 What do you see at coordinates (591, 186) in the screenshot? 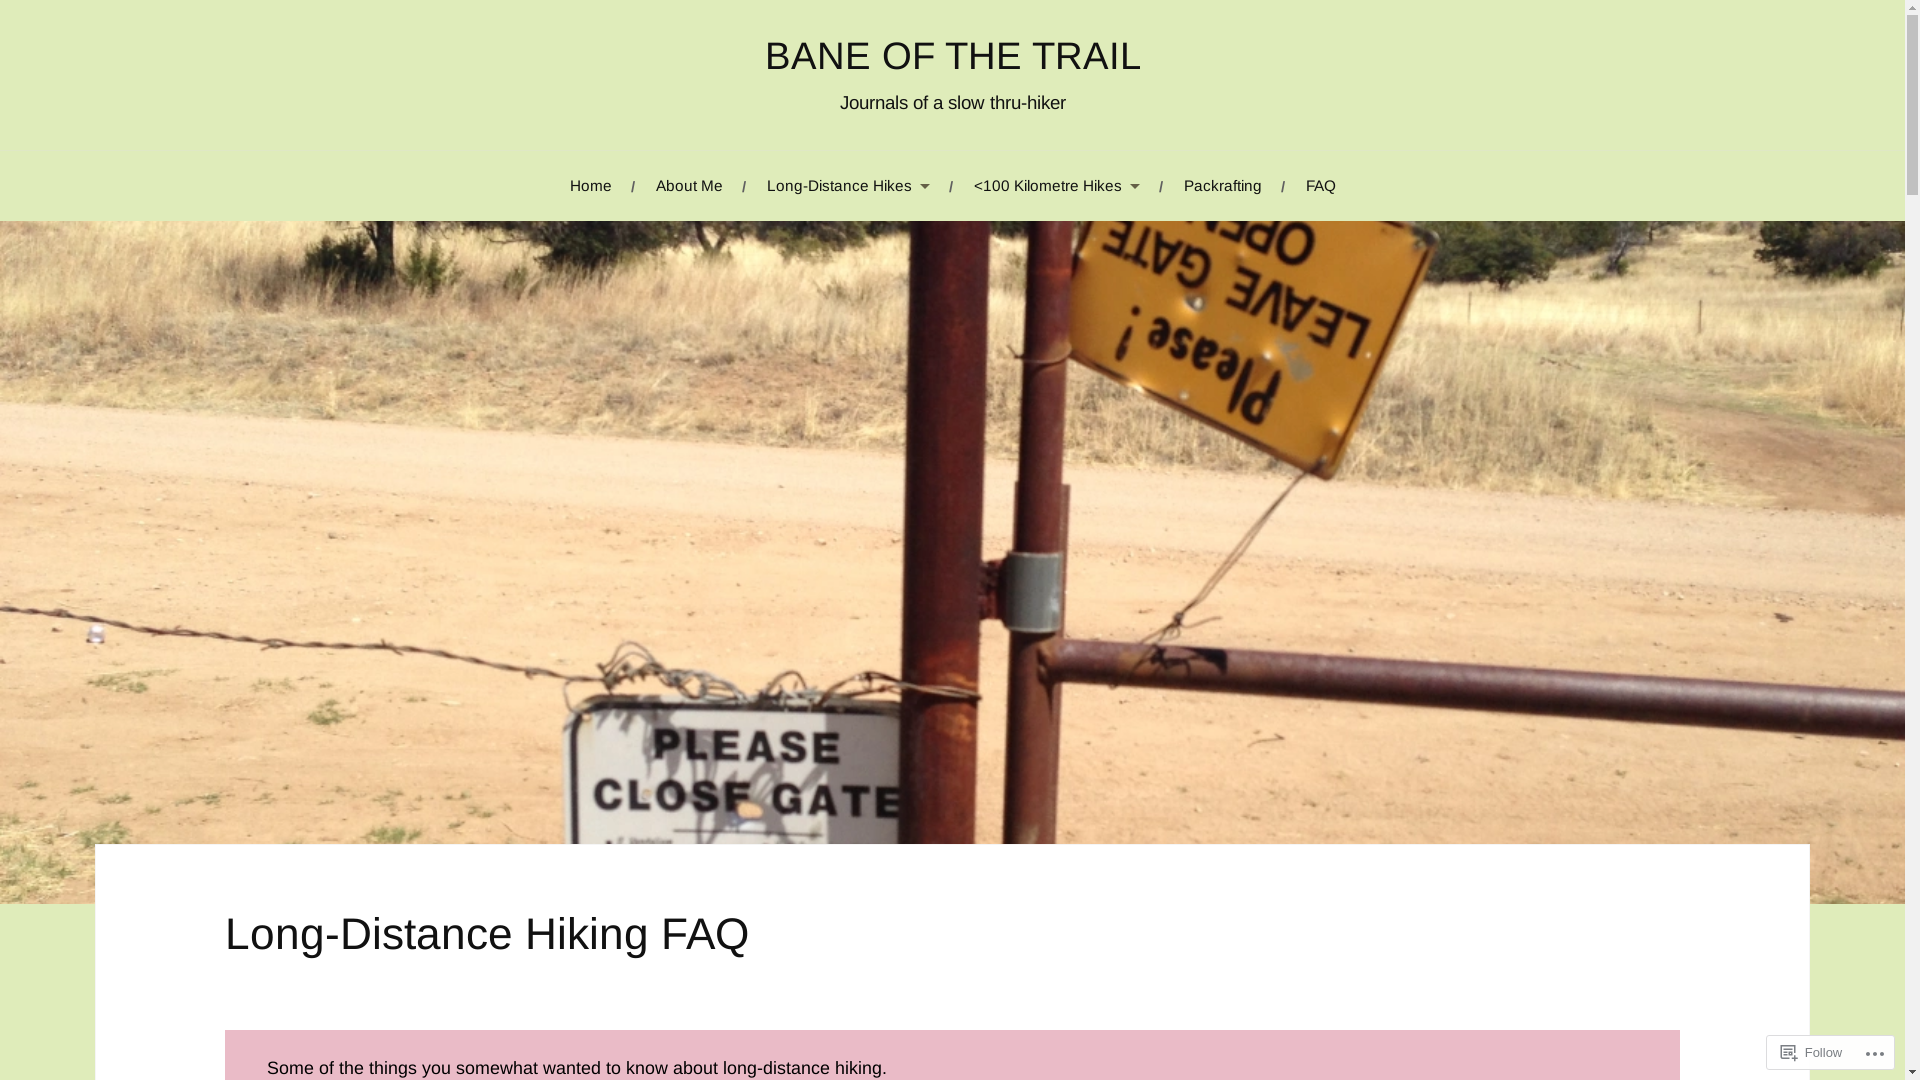
I see `Home` at bounding box center [591, 186].